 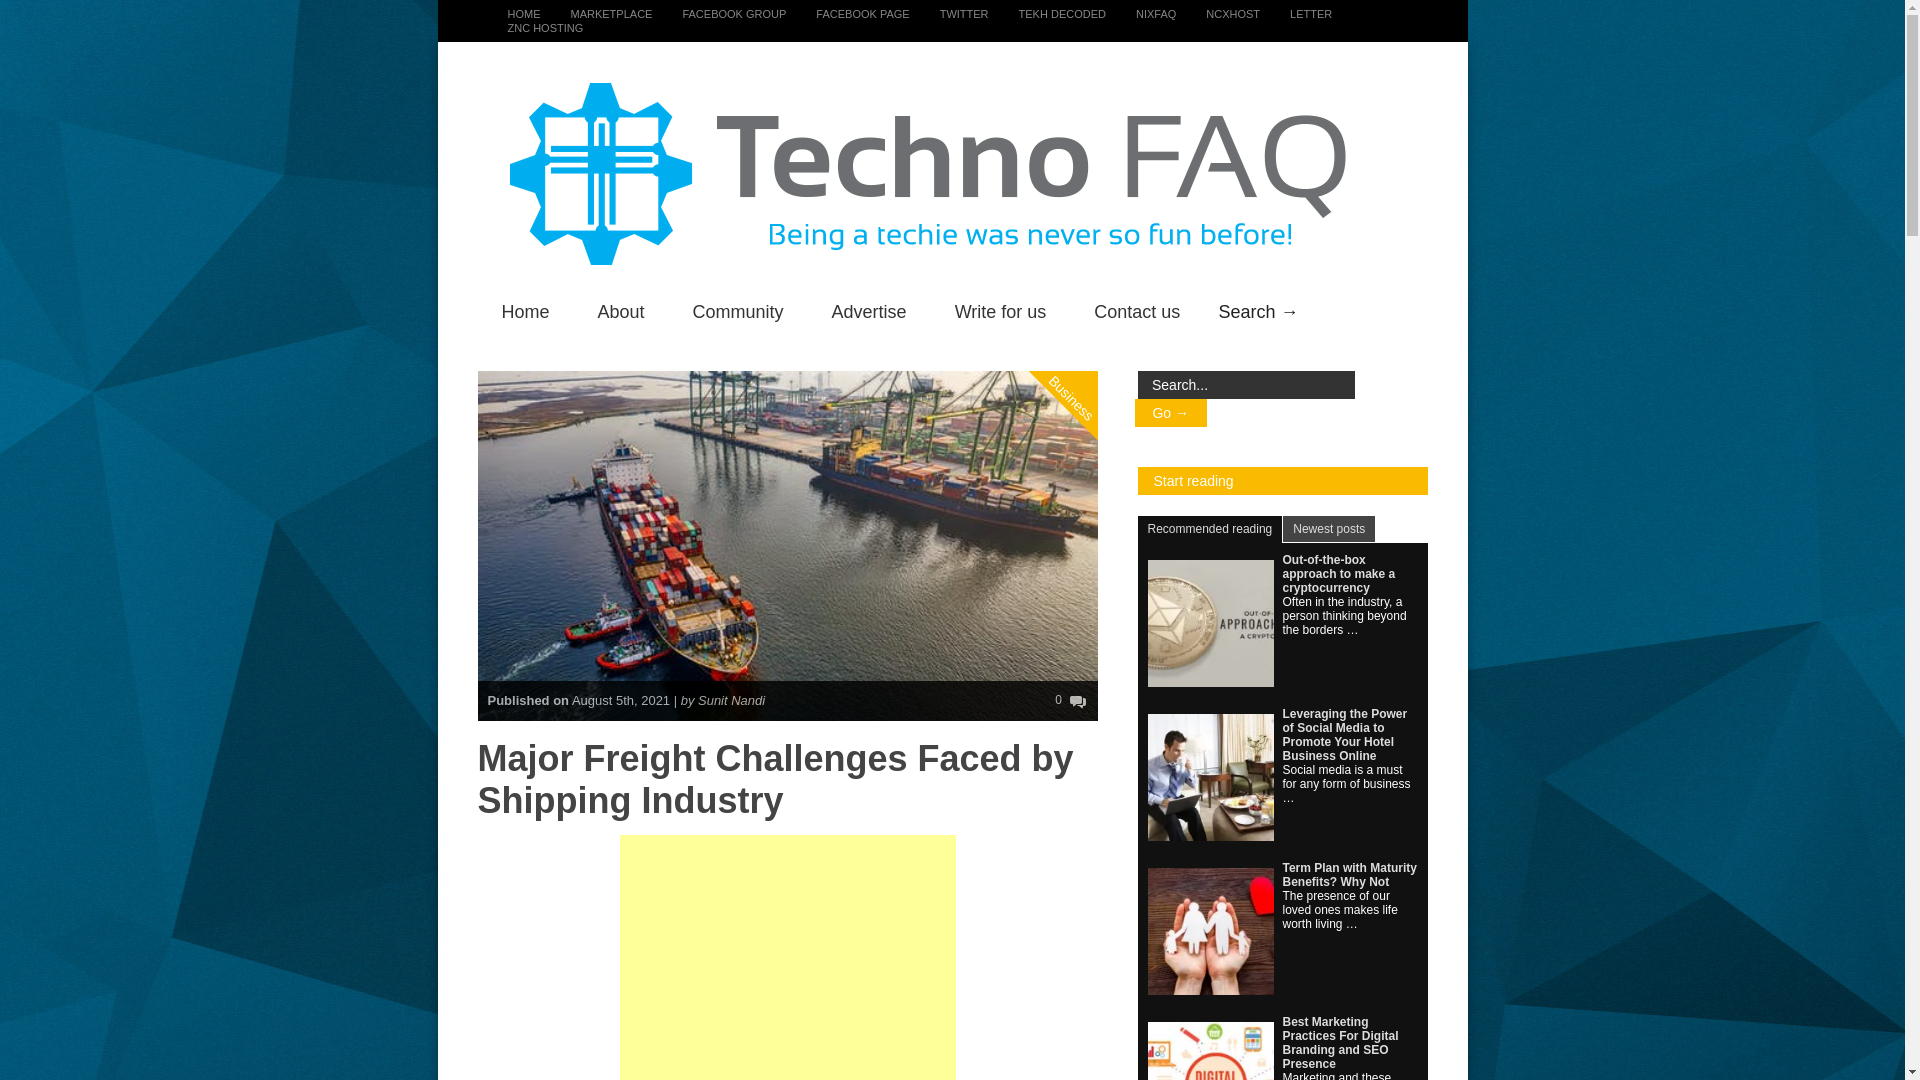 I want to click on Advertise, so click(x=870, y=312).